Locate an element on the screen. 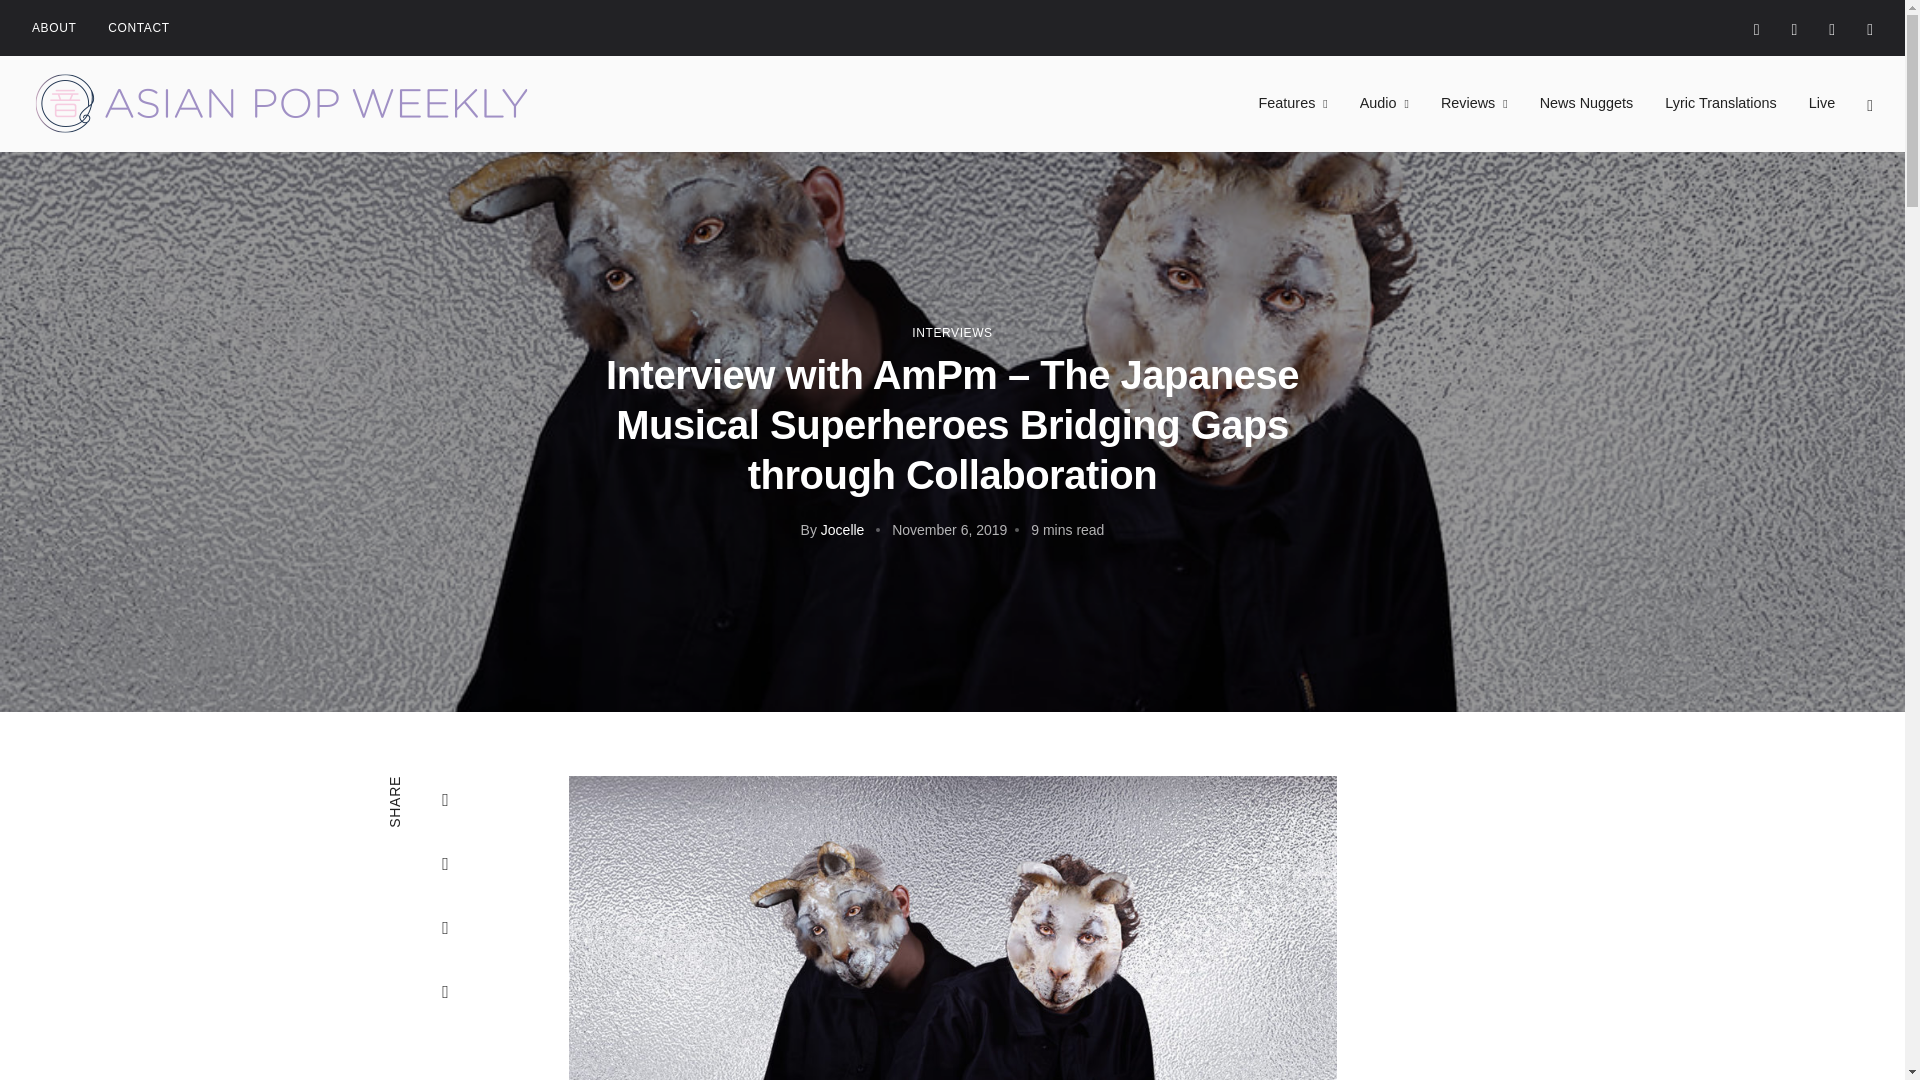 The image size is (1920, 1080). Twitter is located at coordinates (446, 864).